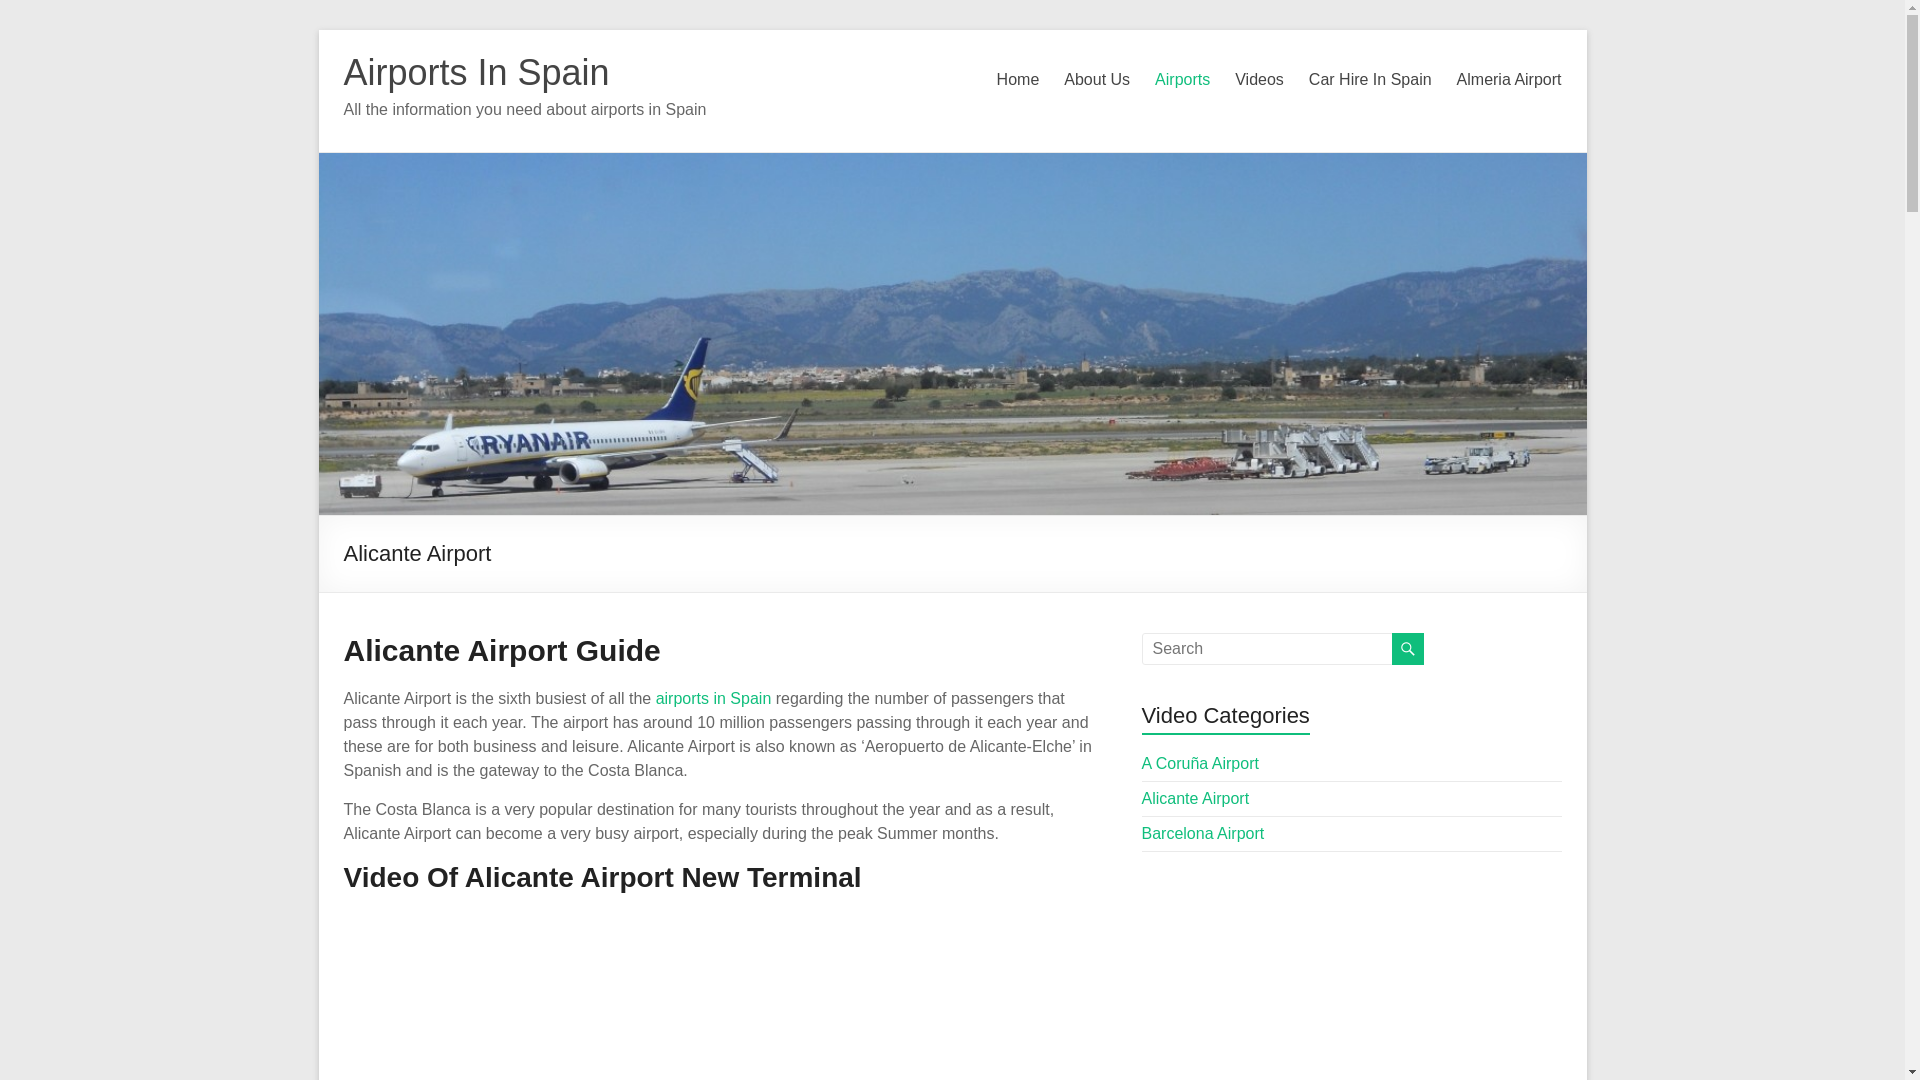  I want to click on Alicante Airport, so click(1196, 798).